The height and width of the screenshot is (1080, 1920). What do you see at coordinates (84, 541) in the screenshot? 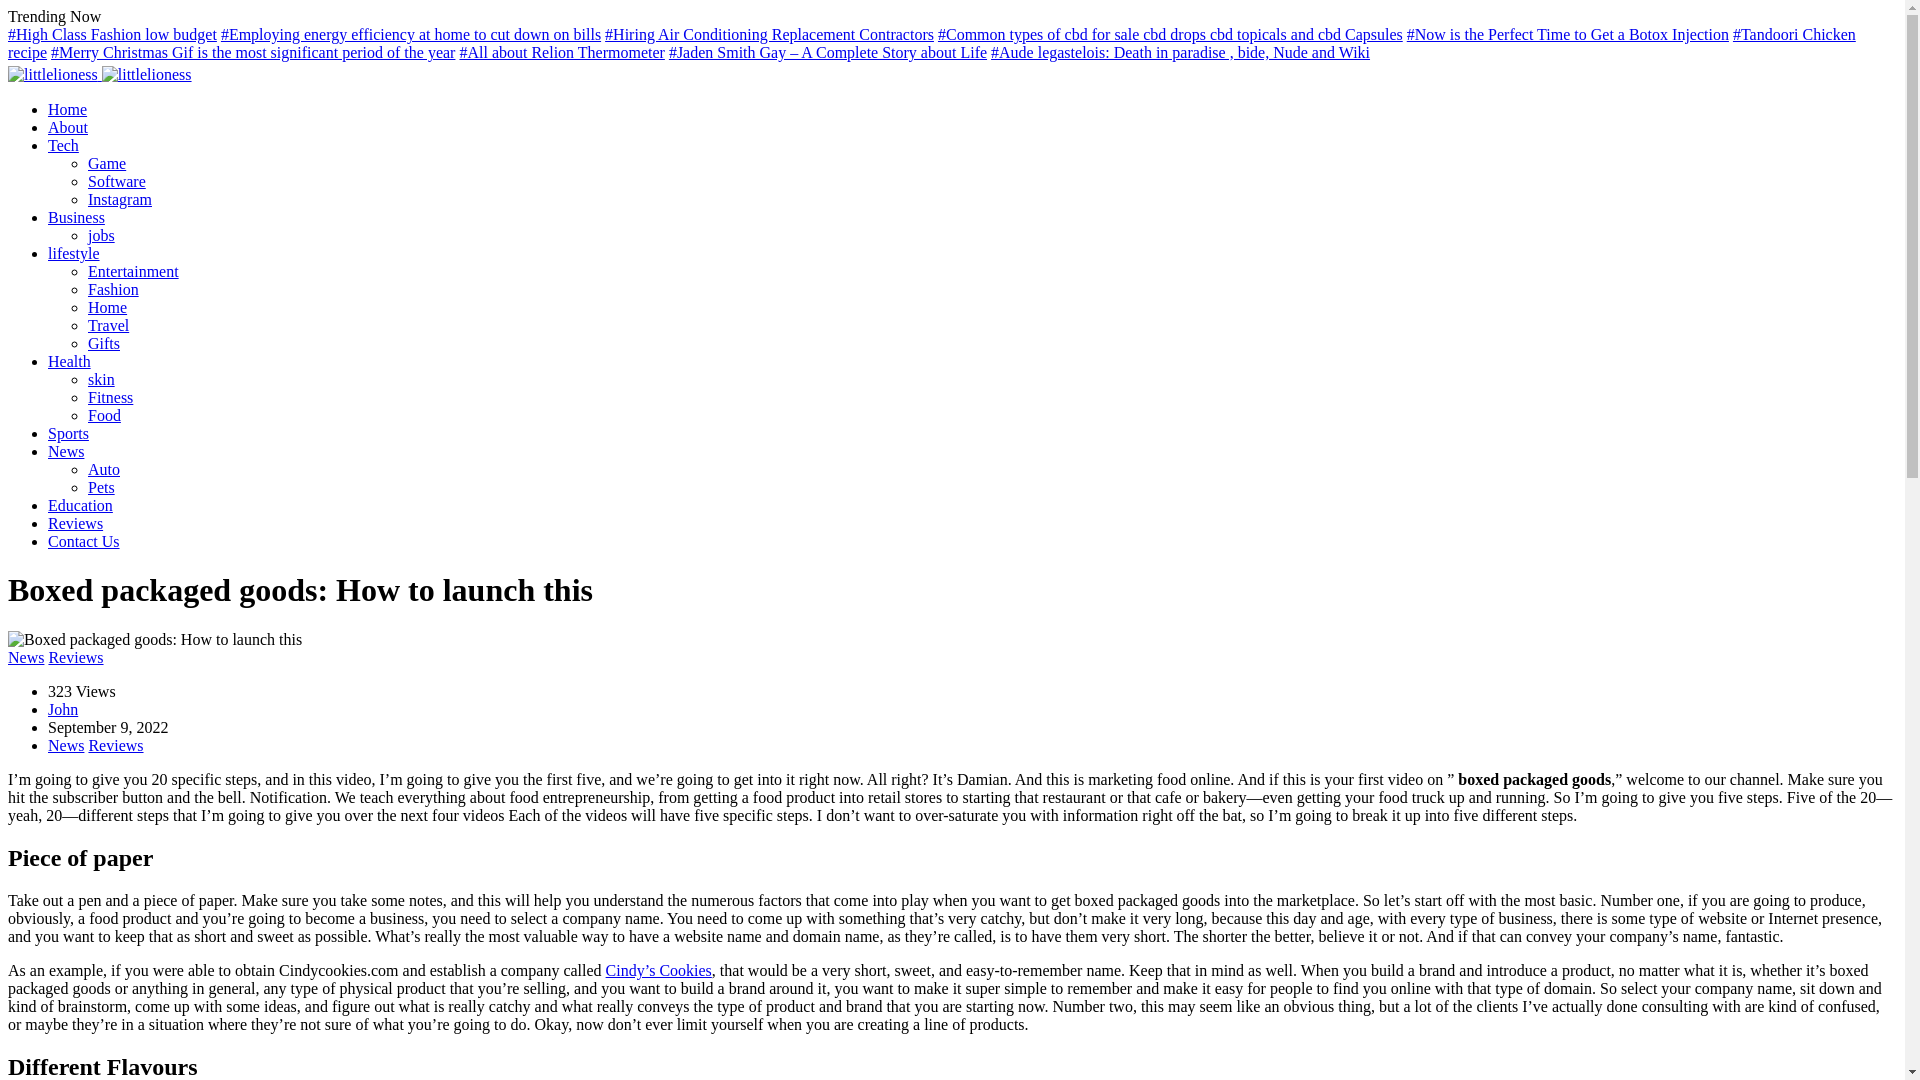
I see `Contact Us` at bounding box center [84, 541].